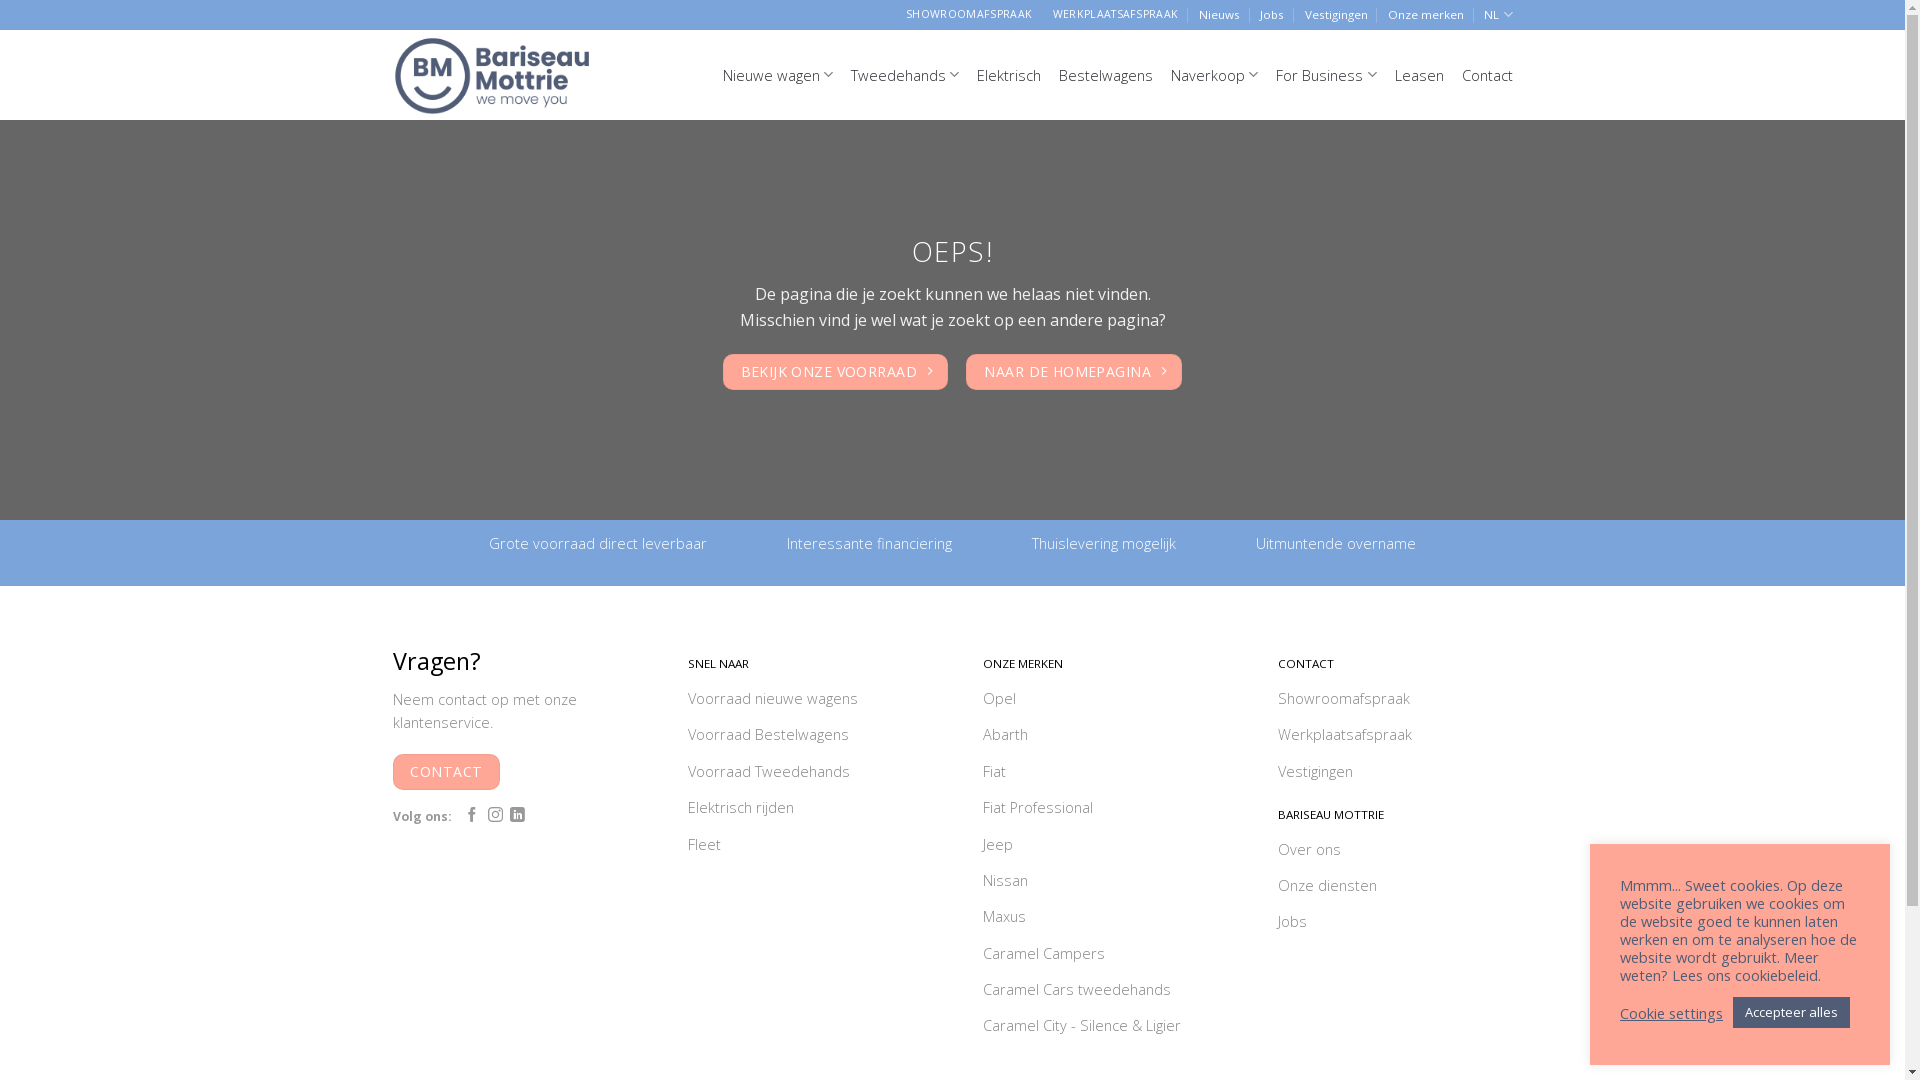 The height and width of the screenshot is (1080, 1920). Describe the element at coordinates (836, 372) in the screenshot. I see `BEKIJK ONZE VOORRAAD` at that location.